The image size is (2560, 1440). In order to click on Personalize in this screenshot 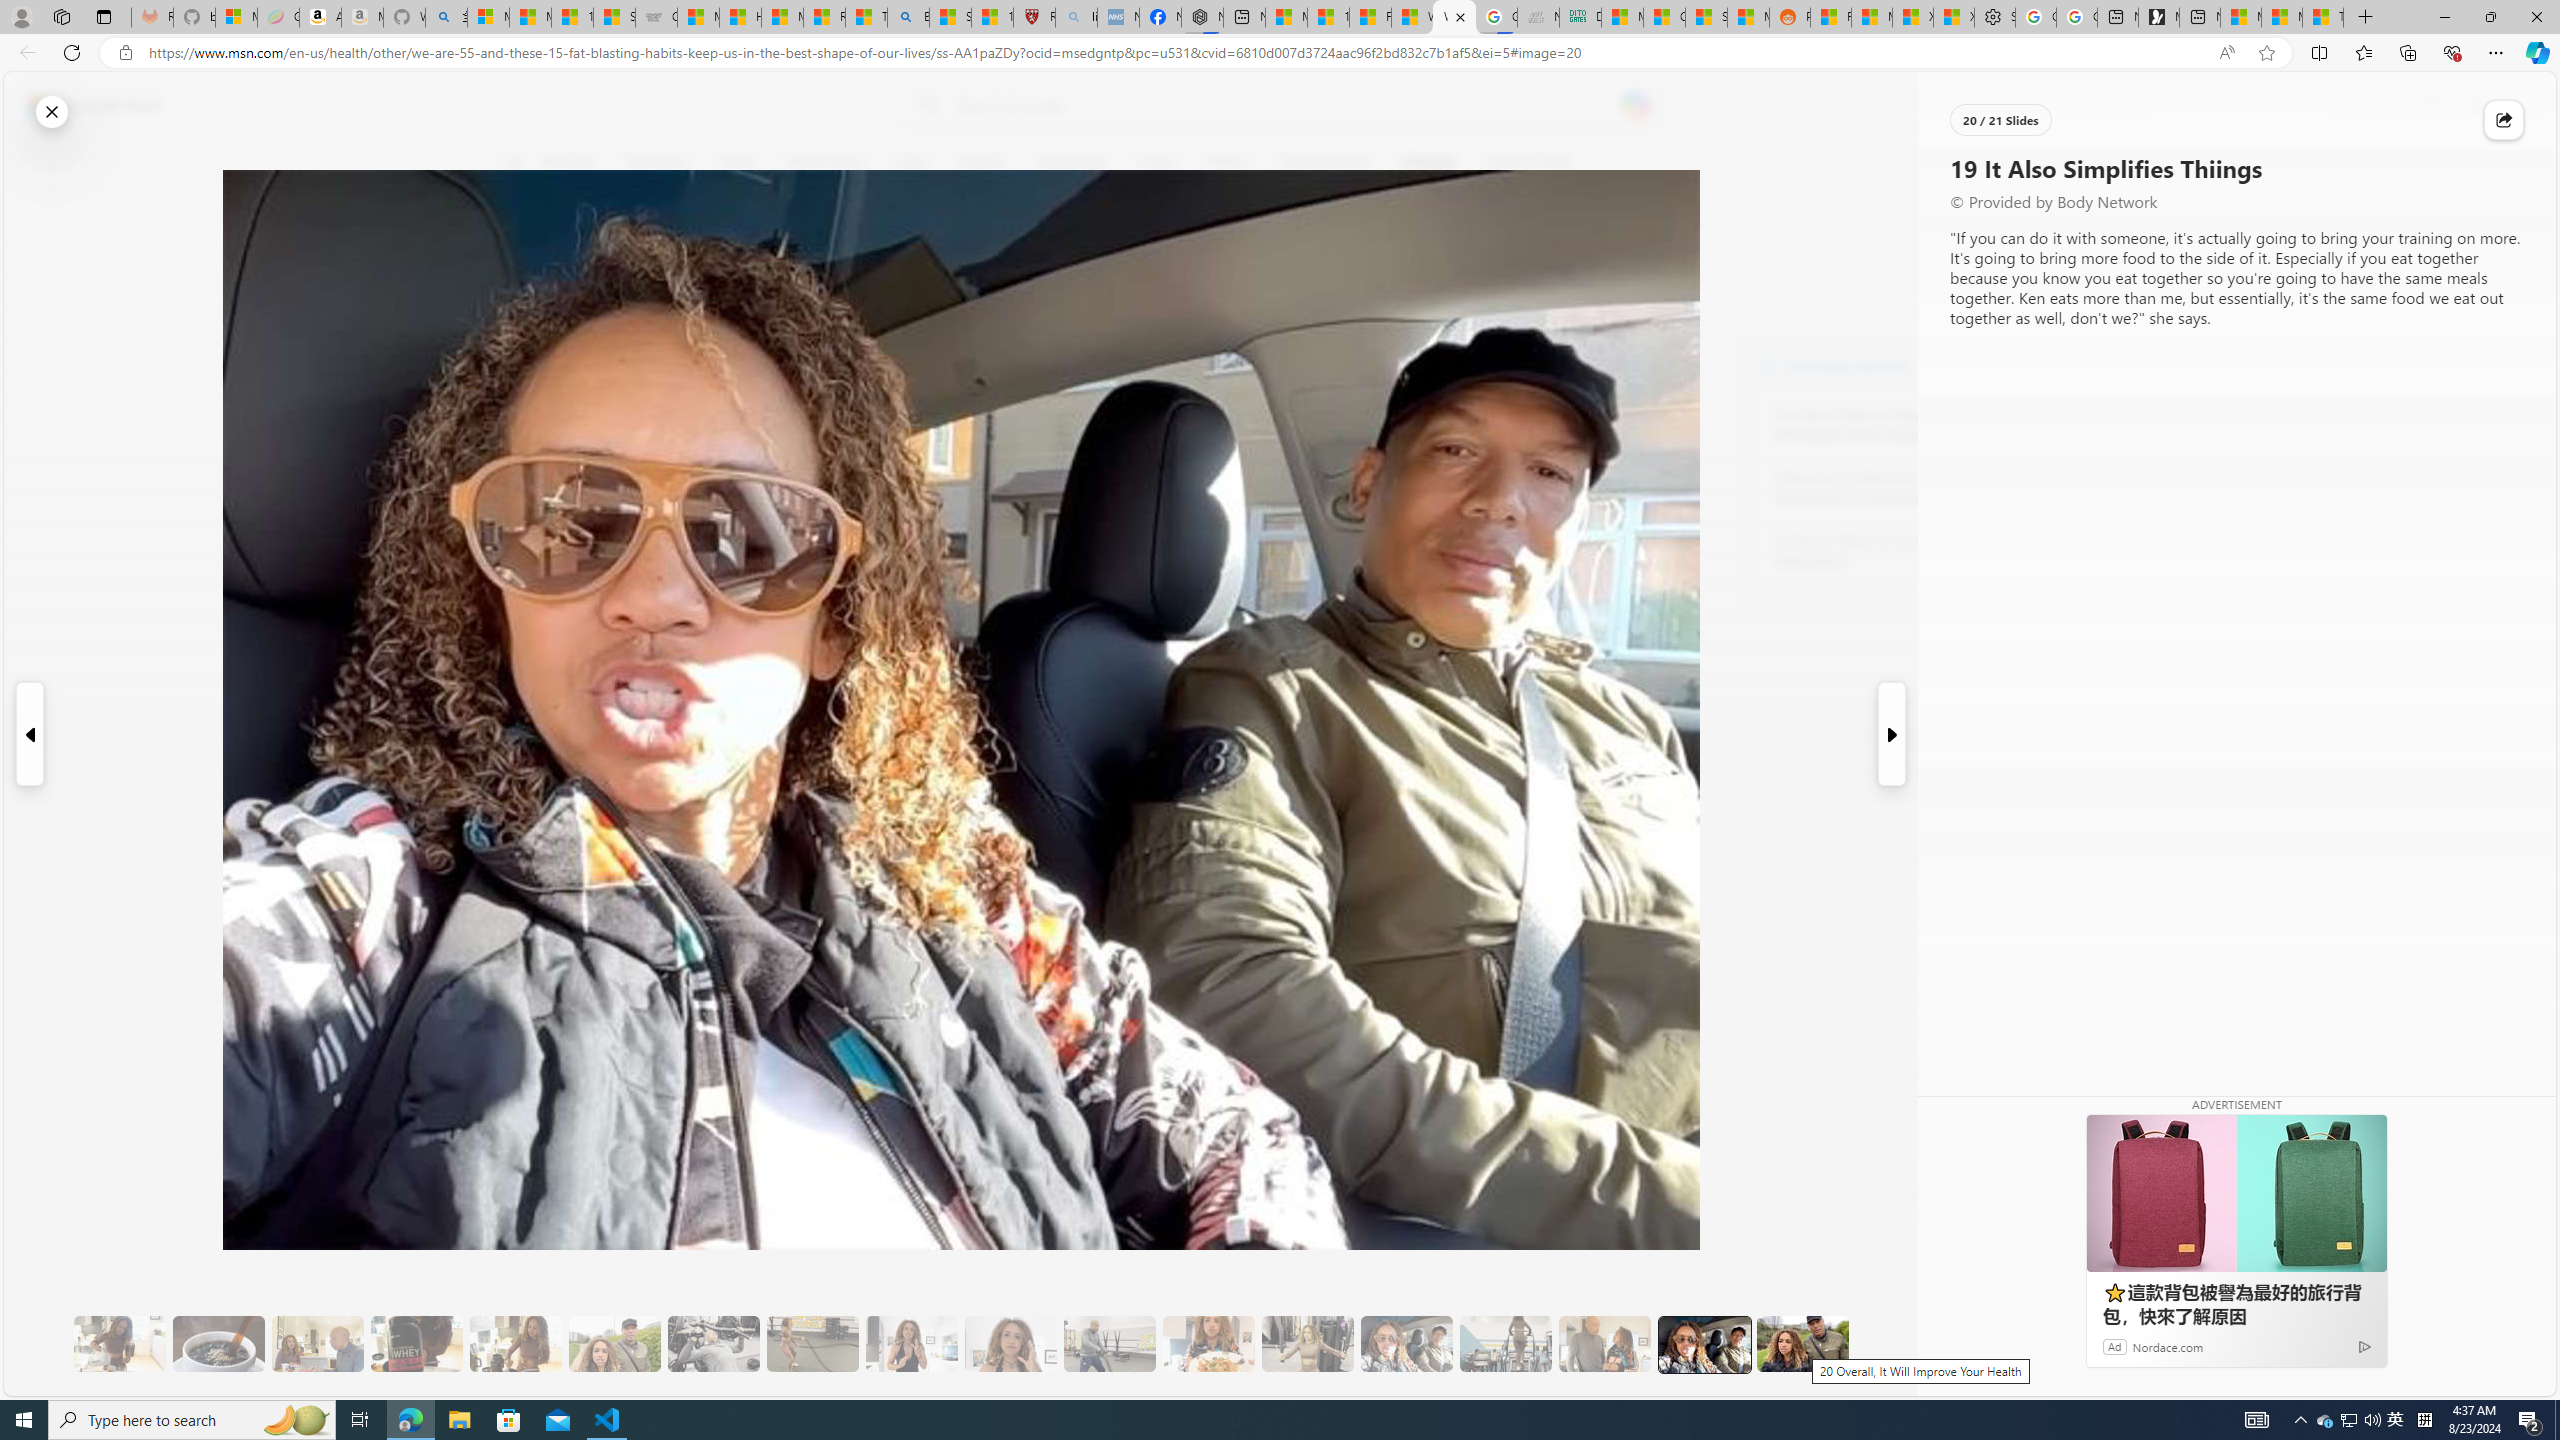, I will do `click(1992, 163)`.